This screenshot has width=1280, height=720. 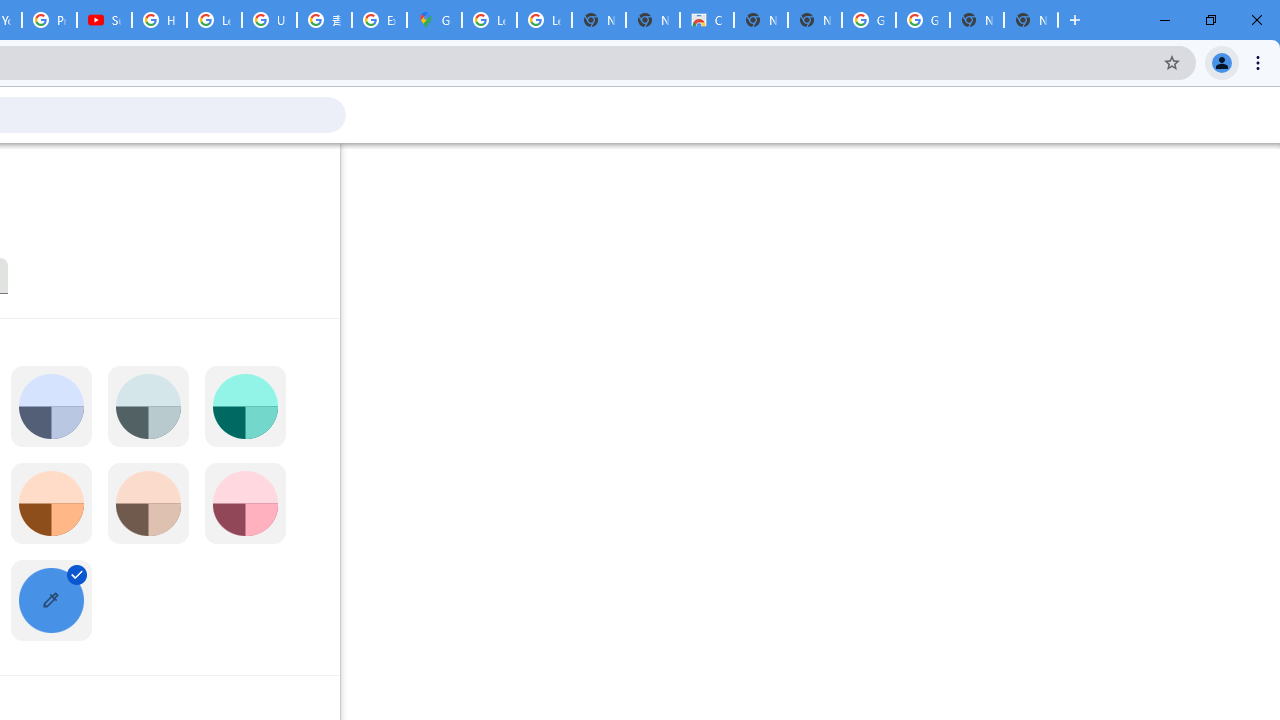 What do you see at coordinates (158, 20) in the screenshot?
I see `How Chrome protects your passwords - Google Chrome Help` at bounding box center [158, 20].